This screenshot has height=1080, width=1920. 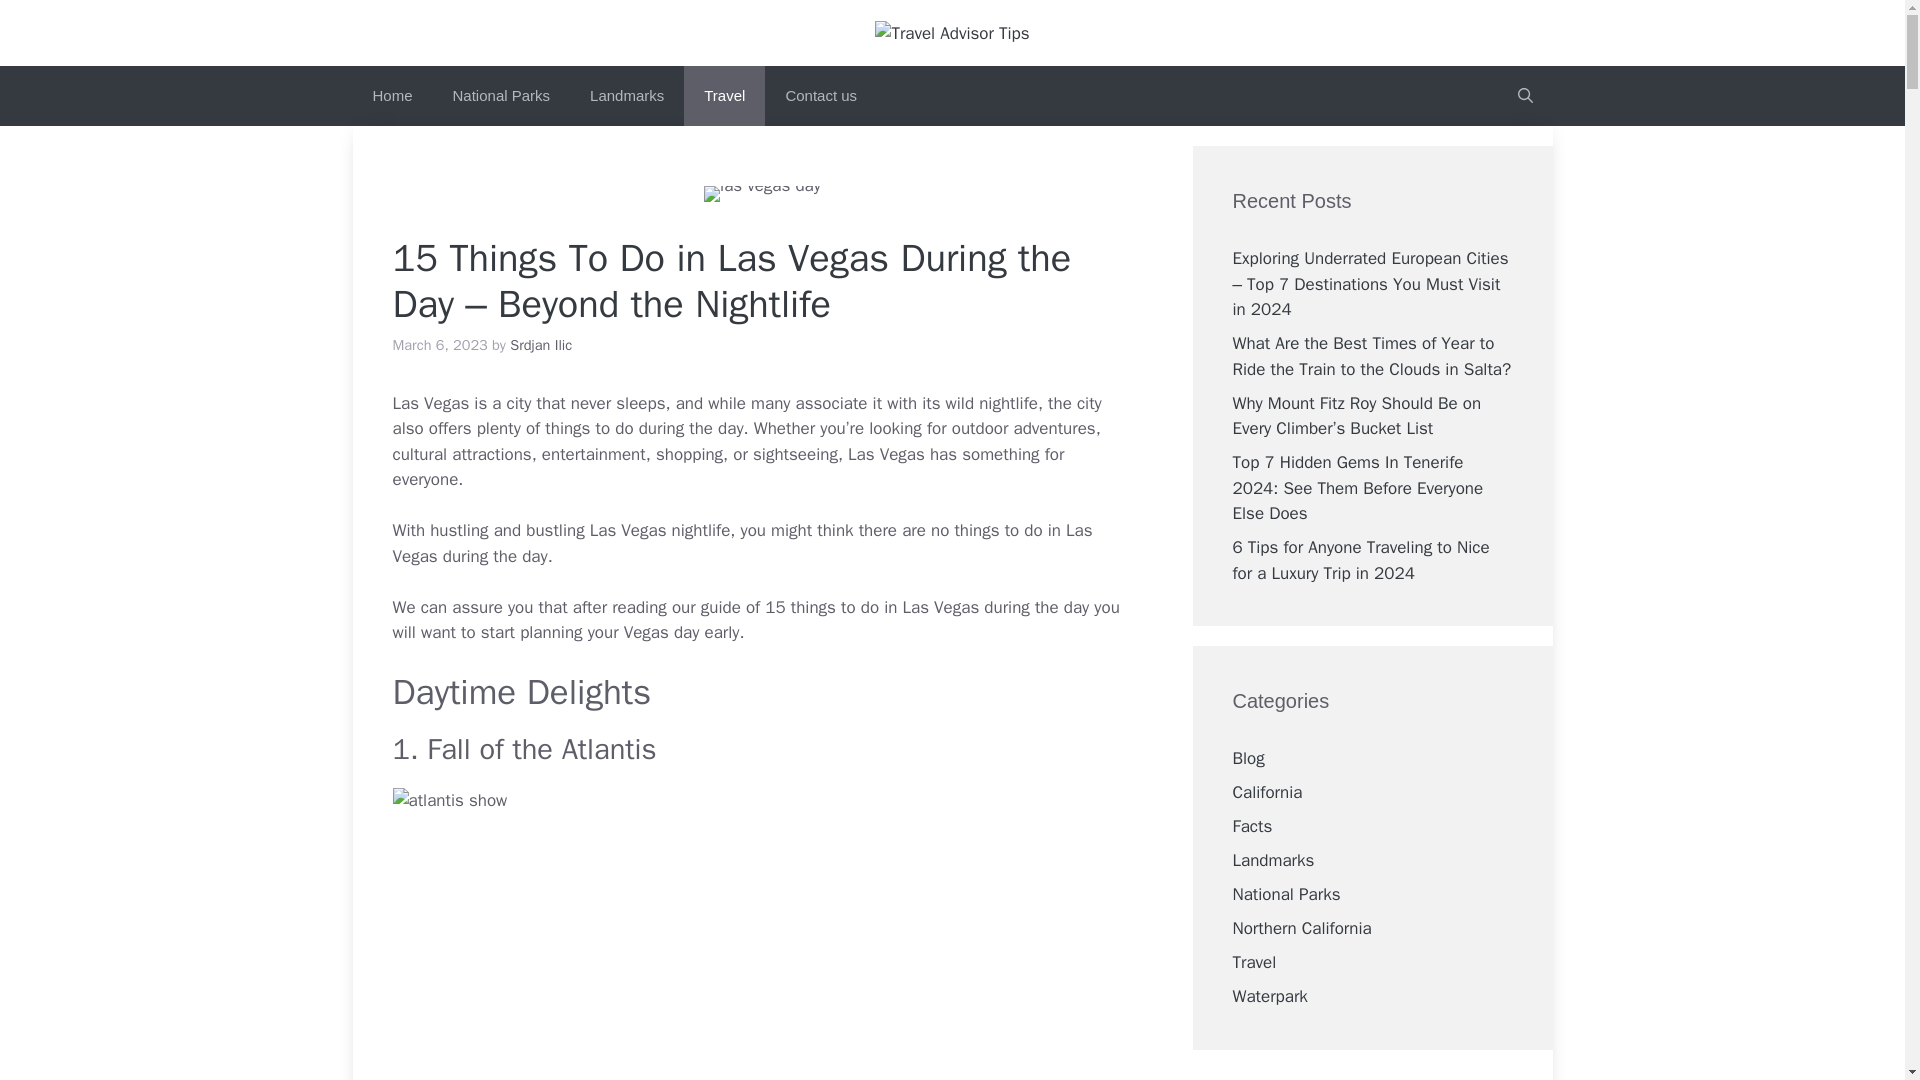 What do you see at coordinates (1272, 860) in the screenshot?
I see `Landmarks` at bounding box center [1272, 860].